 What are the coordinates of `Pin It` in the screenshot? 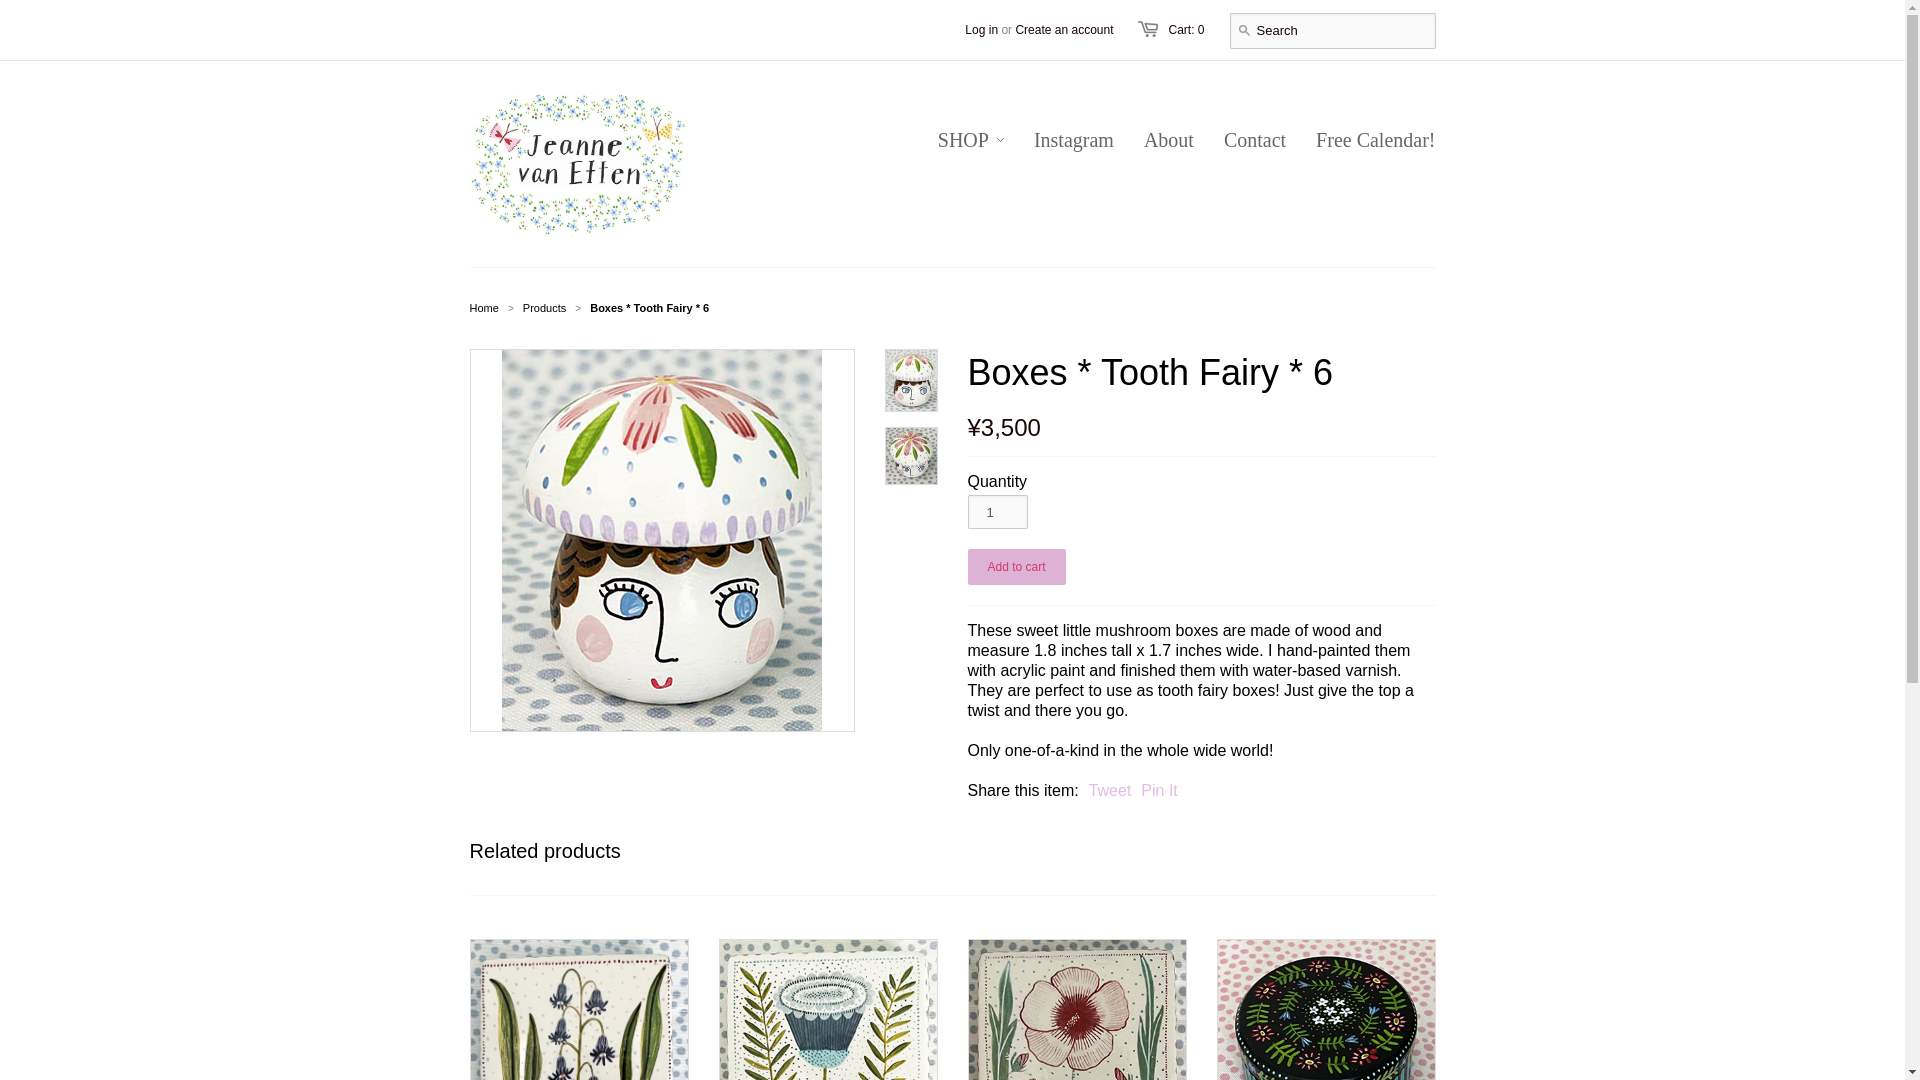 It's located at (1158, 790).